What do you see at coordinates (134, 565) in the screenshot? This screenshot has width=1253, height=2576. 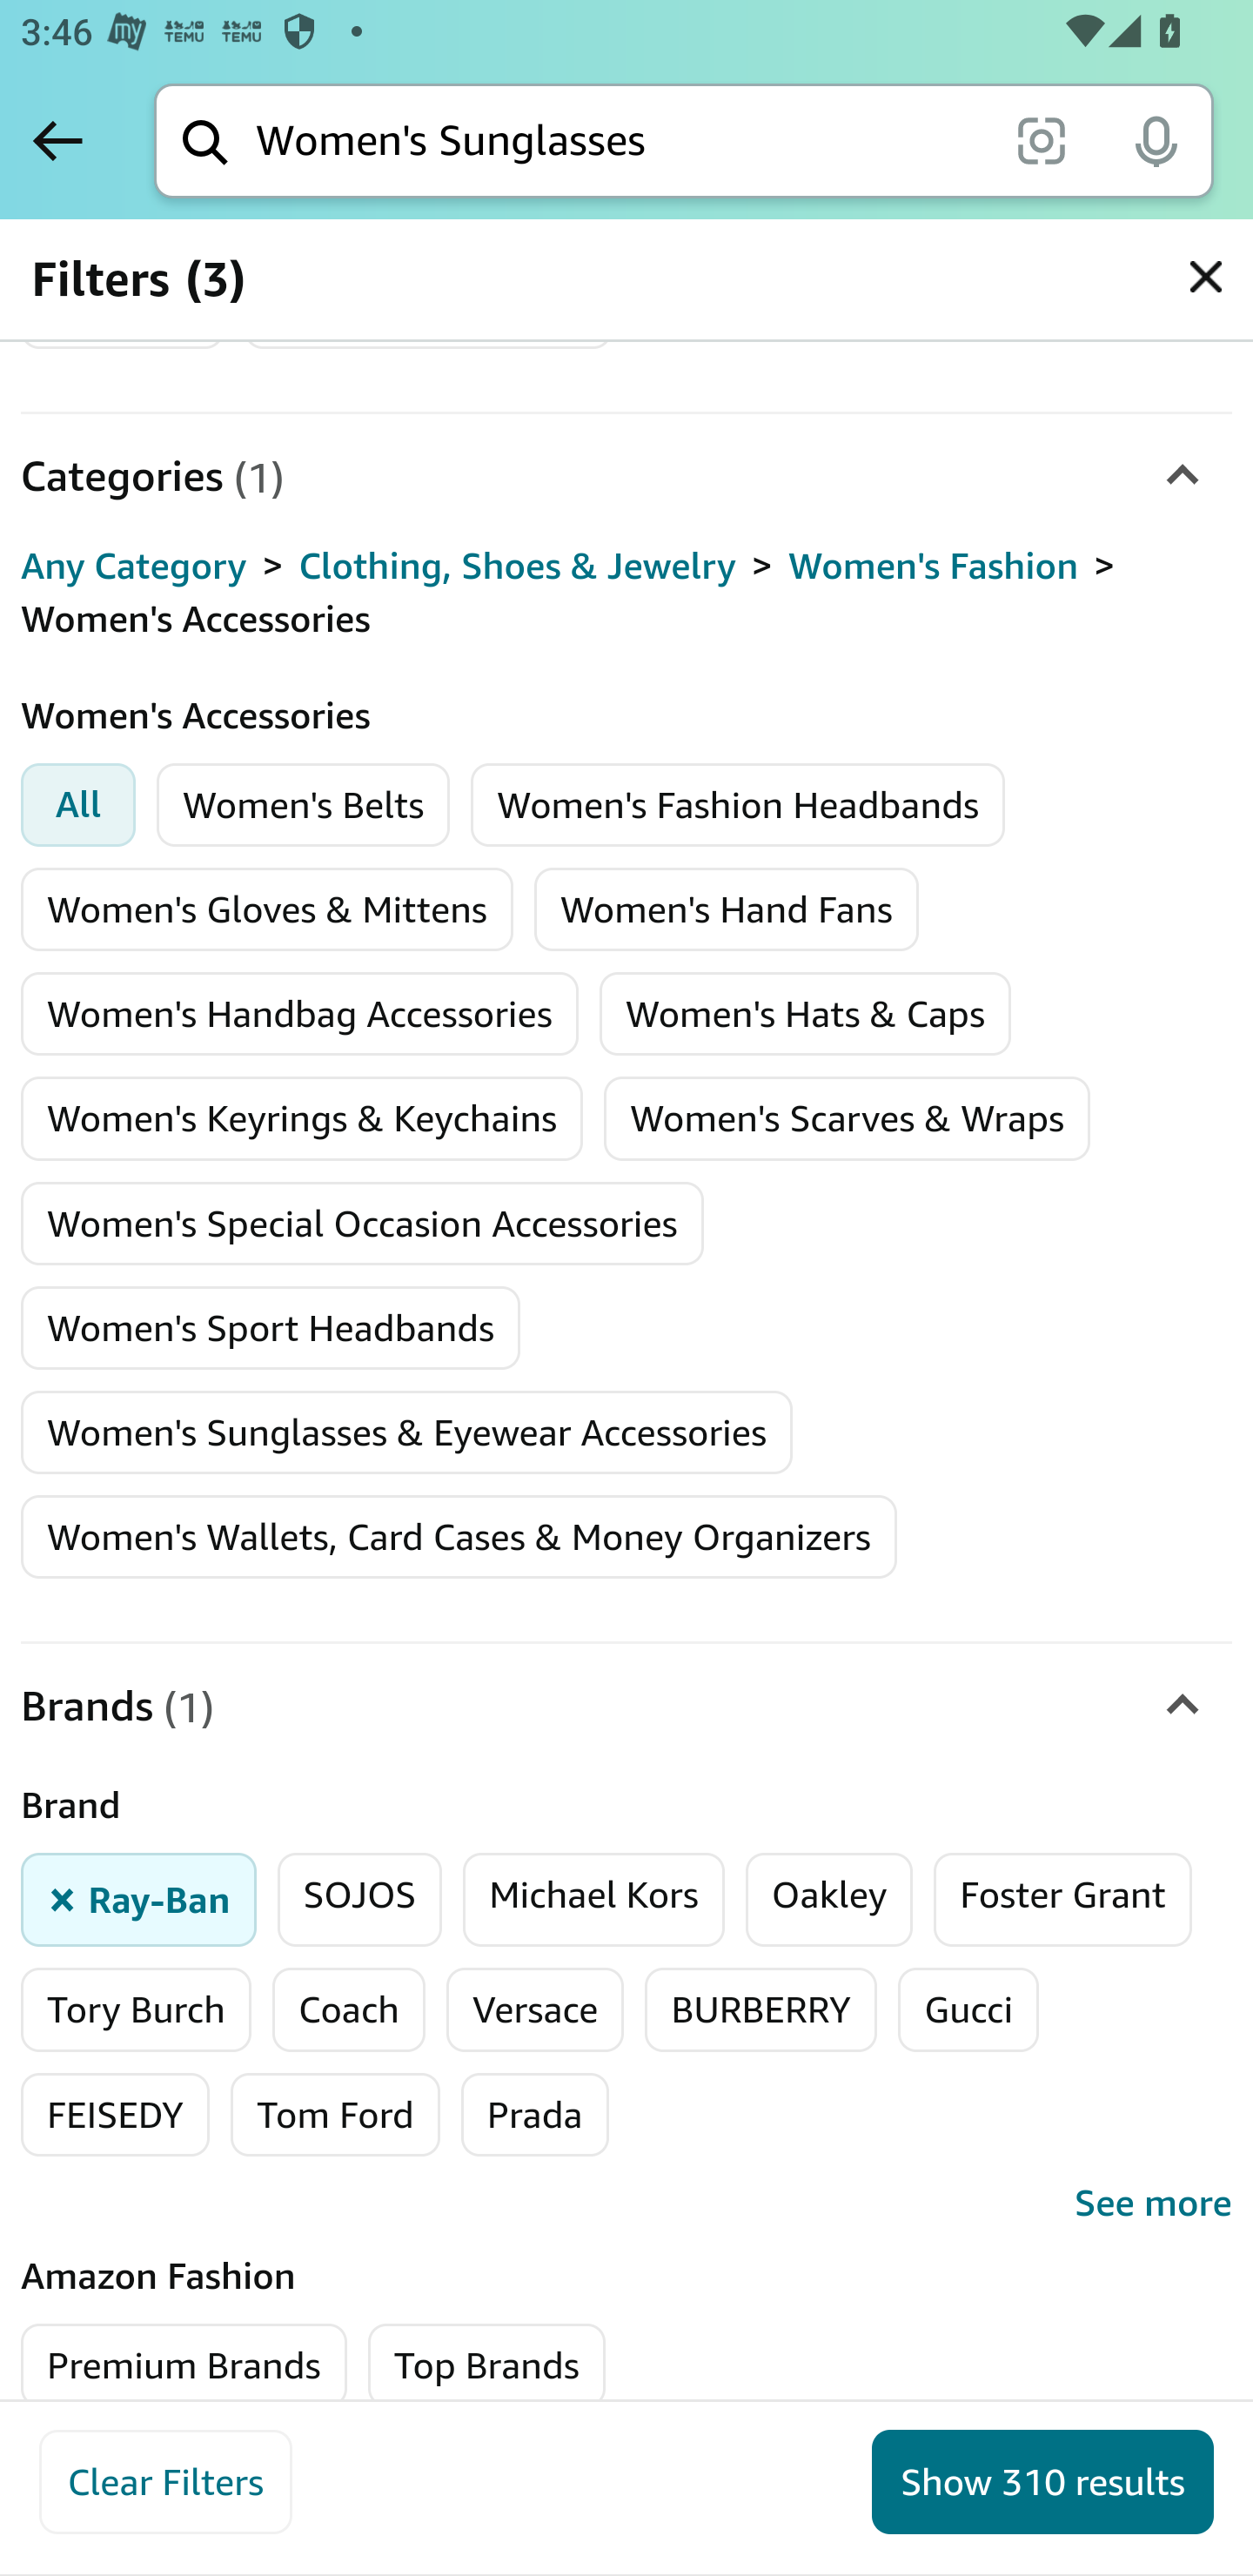 I see `Any Category` at bounding box center [134, 565].